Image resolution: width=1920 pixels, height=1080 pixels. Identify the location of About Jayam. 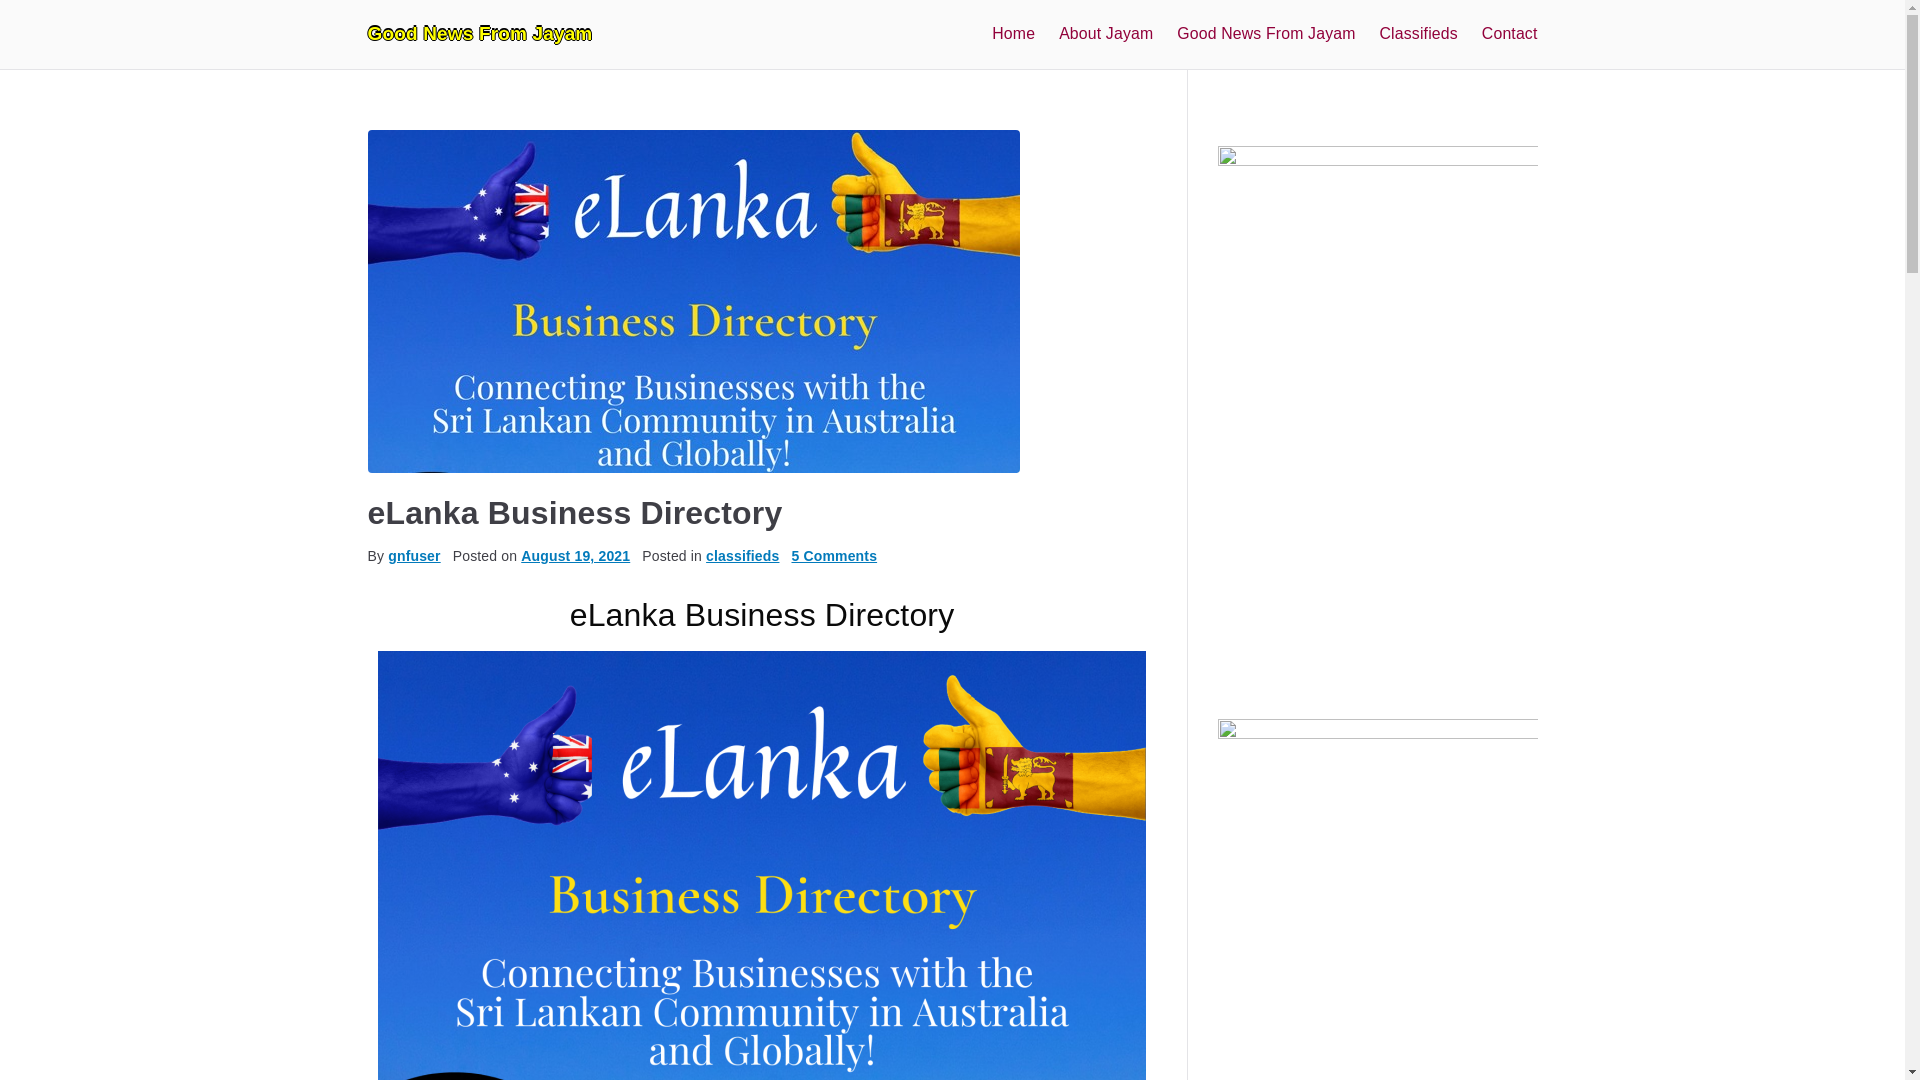
(1106, 34).